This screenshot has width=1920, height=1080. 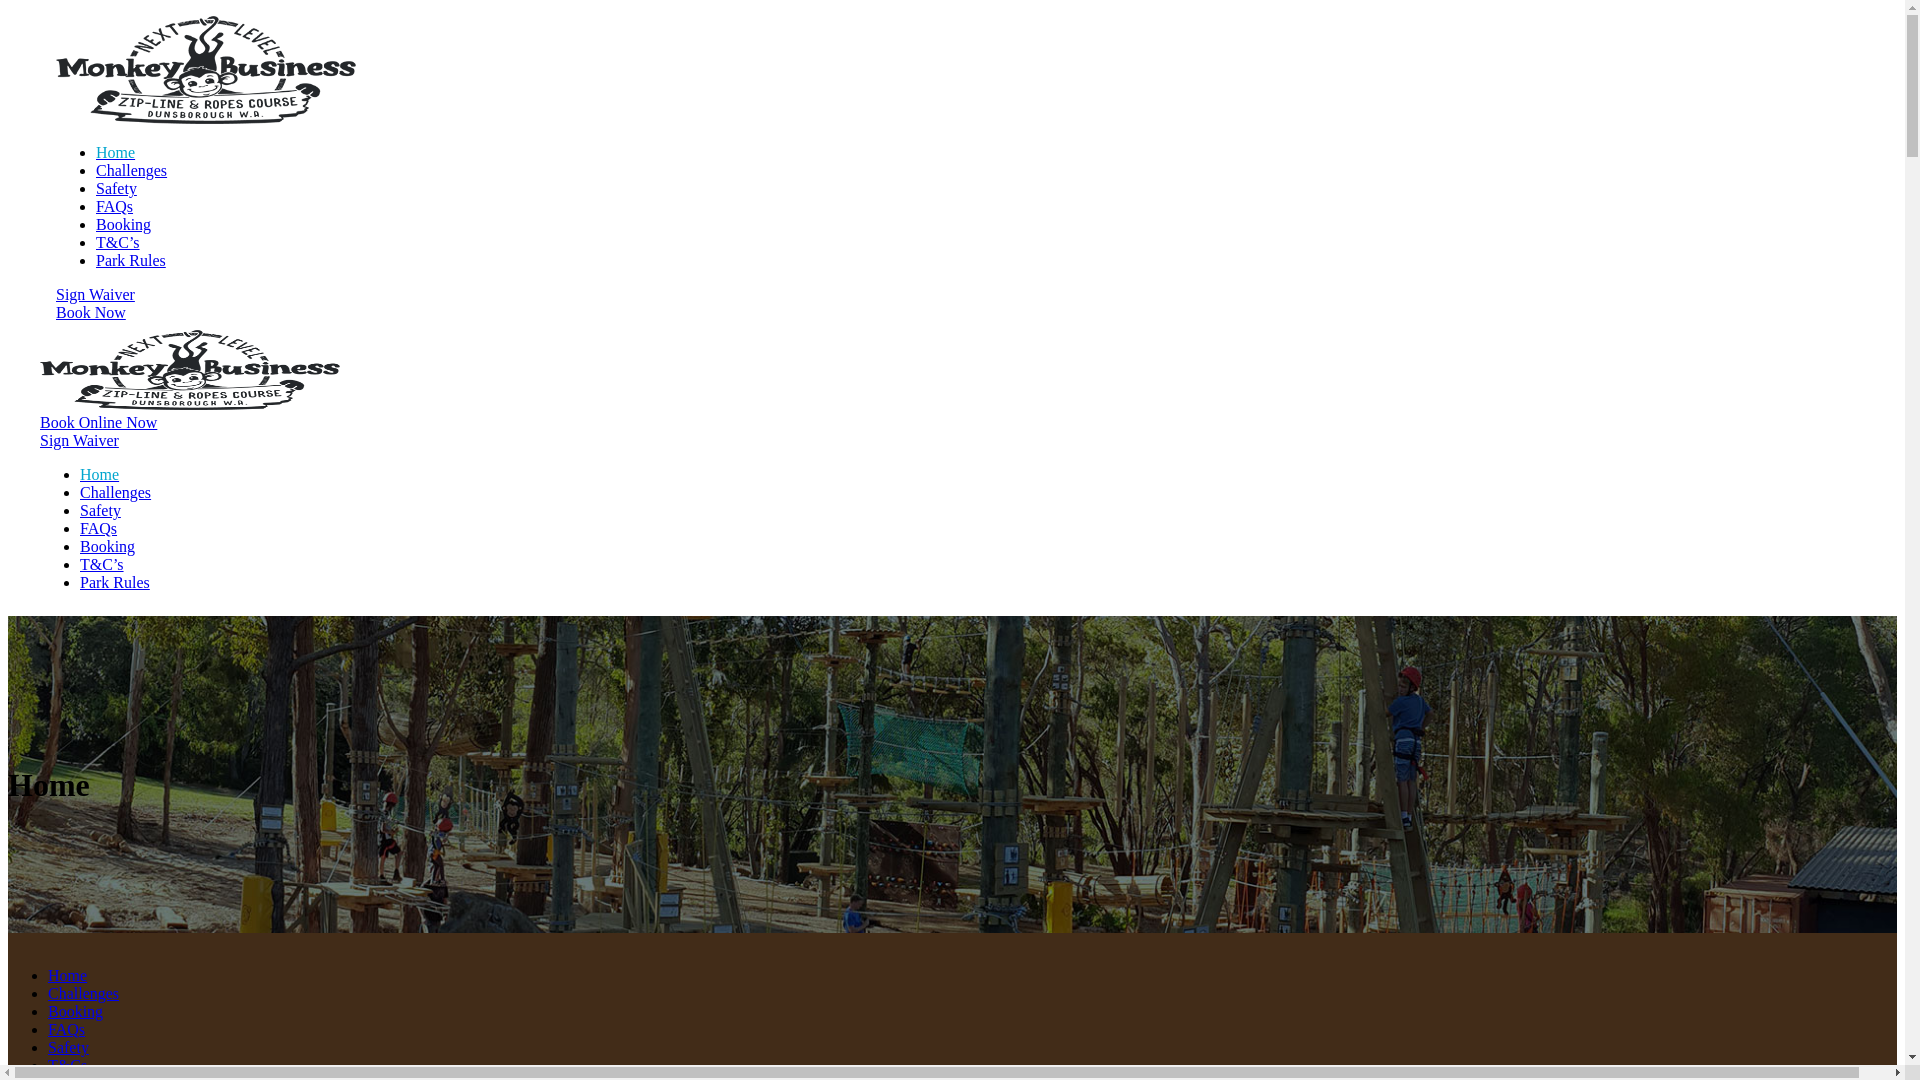 What do you see at coordinates (68, 1066) in the screenshot?
I see `T&Cs` at bounding box center [68, 1066].